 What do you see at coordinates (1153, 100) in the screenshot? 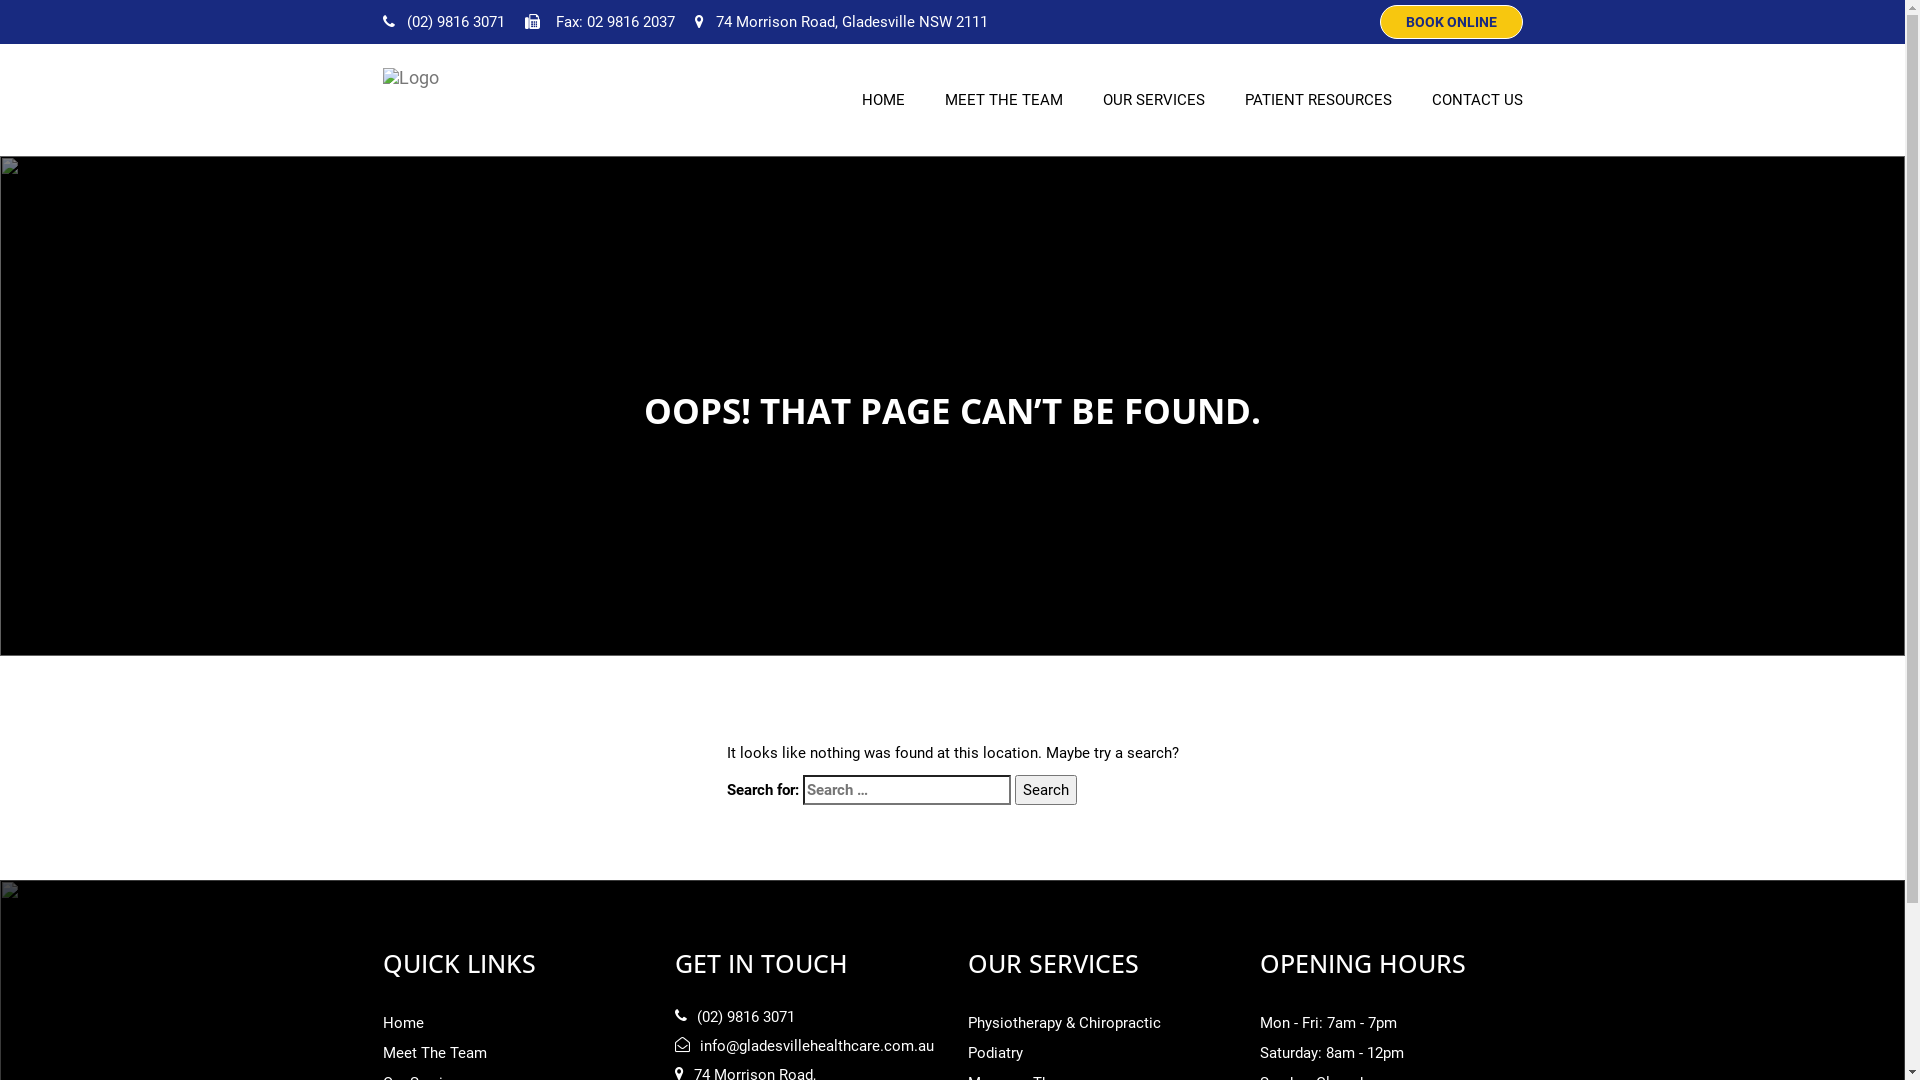
I see `OUR SERVICES` at bounding box center [1153, 100].